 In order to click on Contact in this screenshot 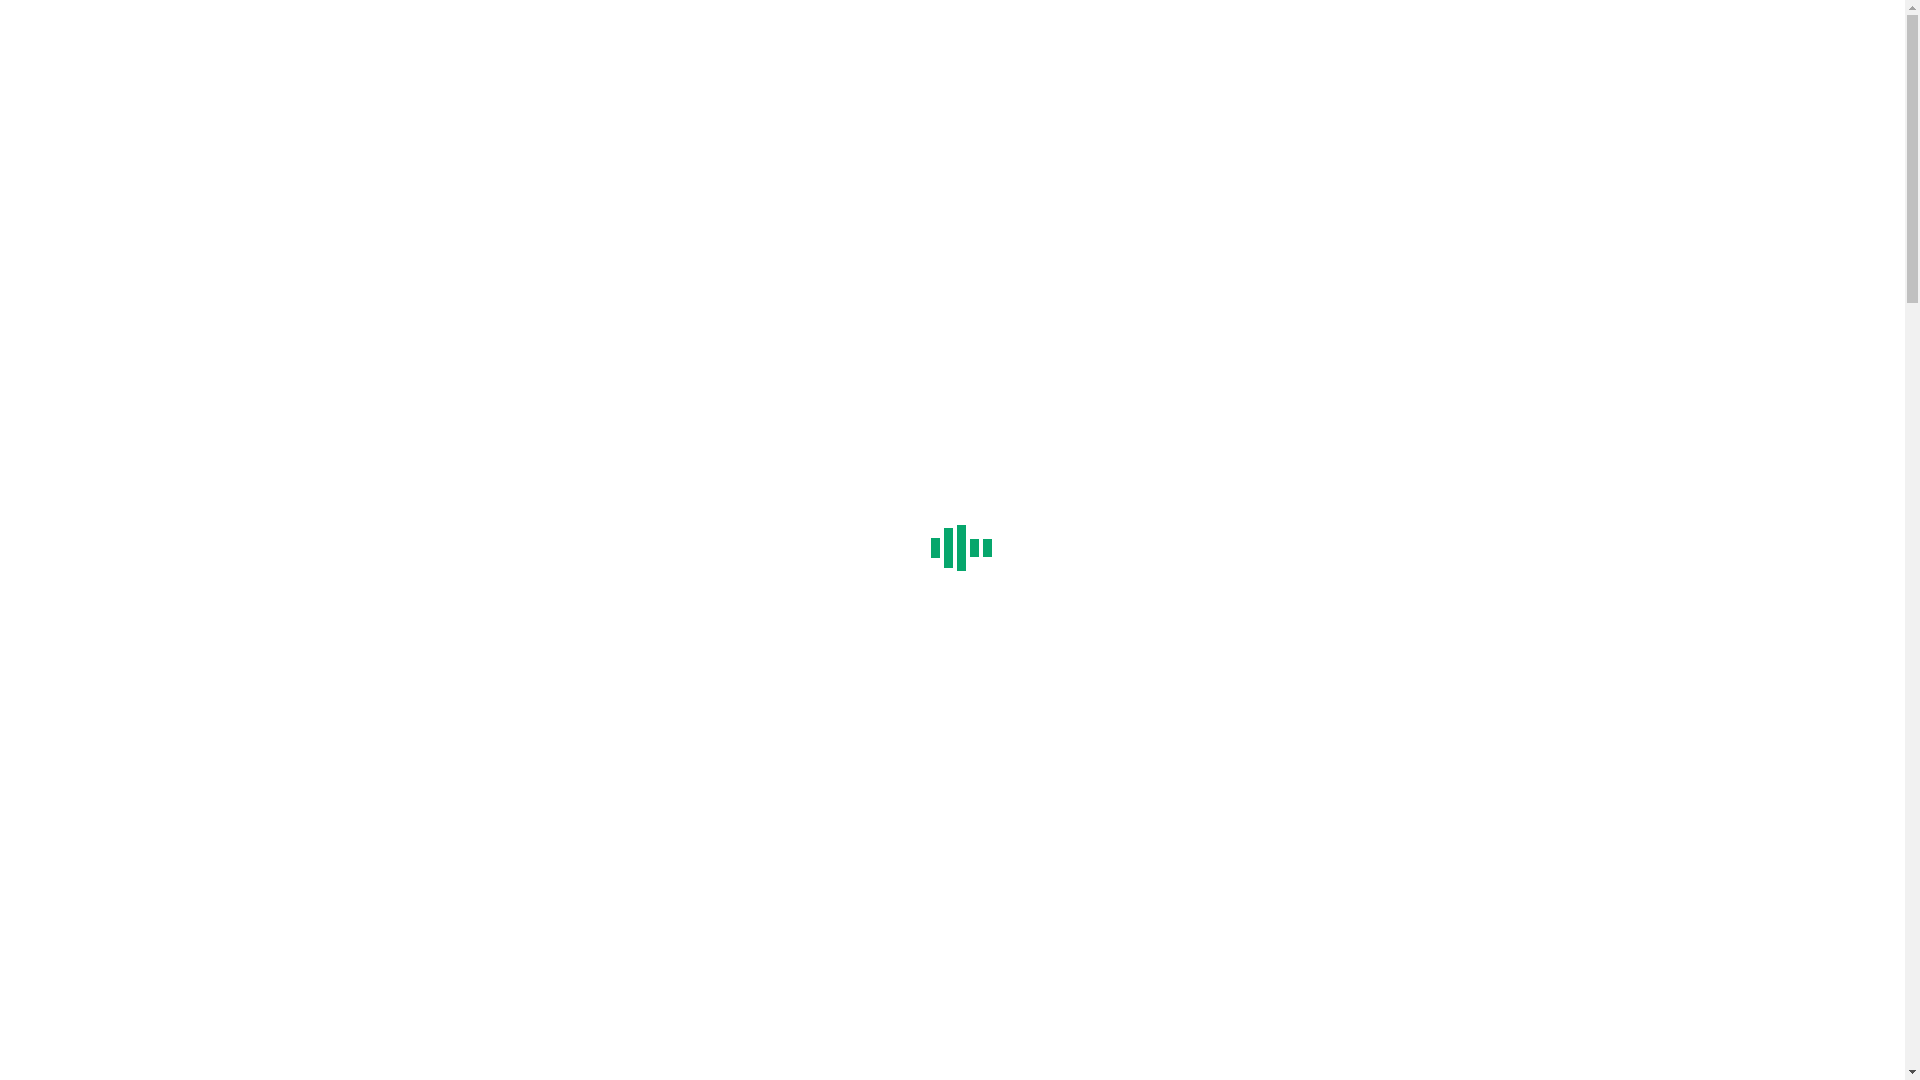, I will do `click(73, 761)`.